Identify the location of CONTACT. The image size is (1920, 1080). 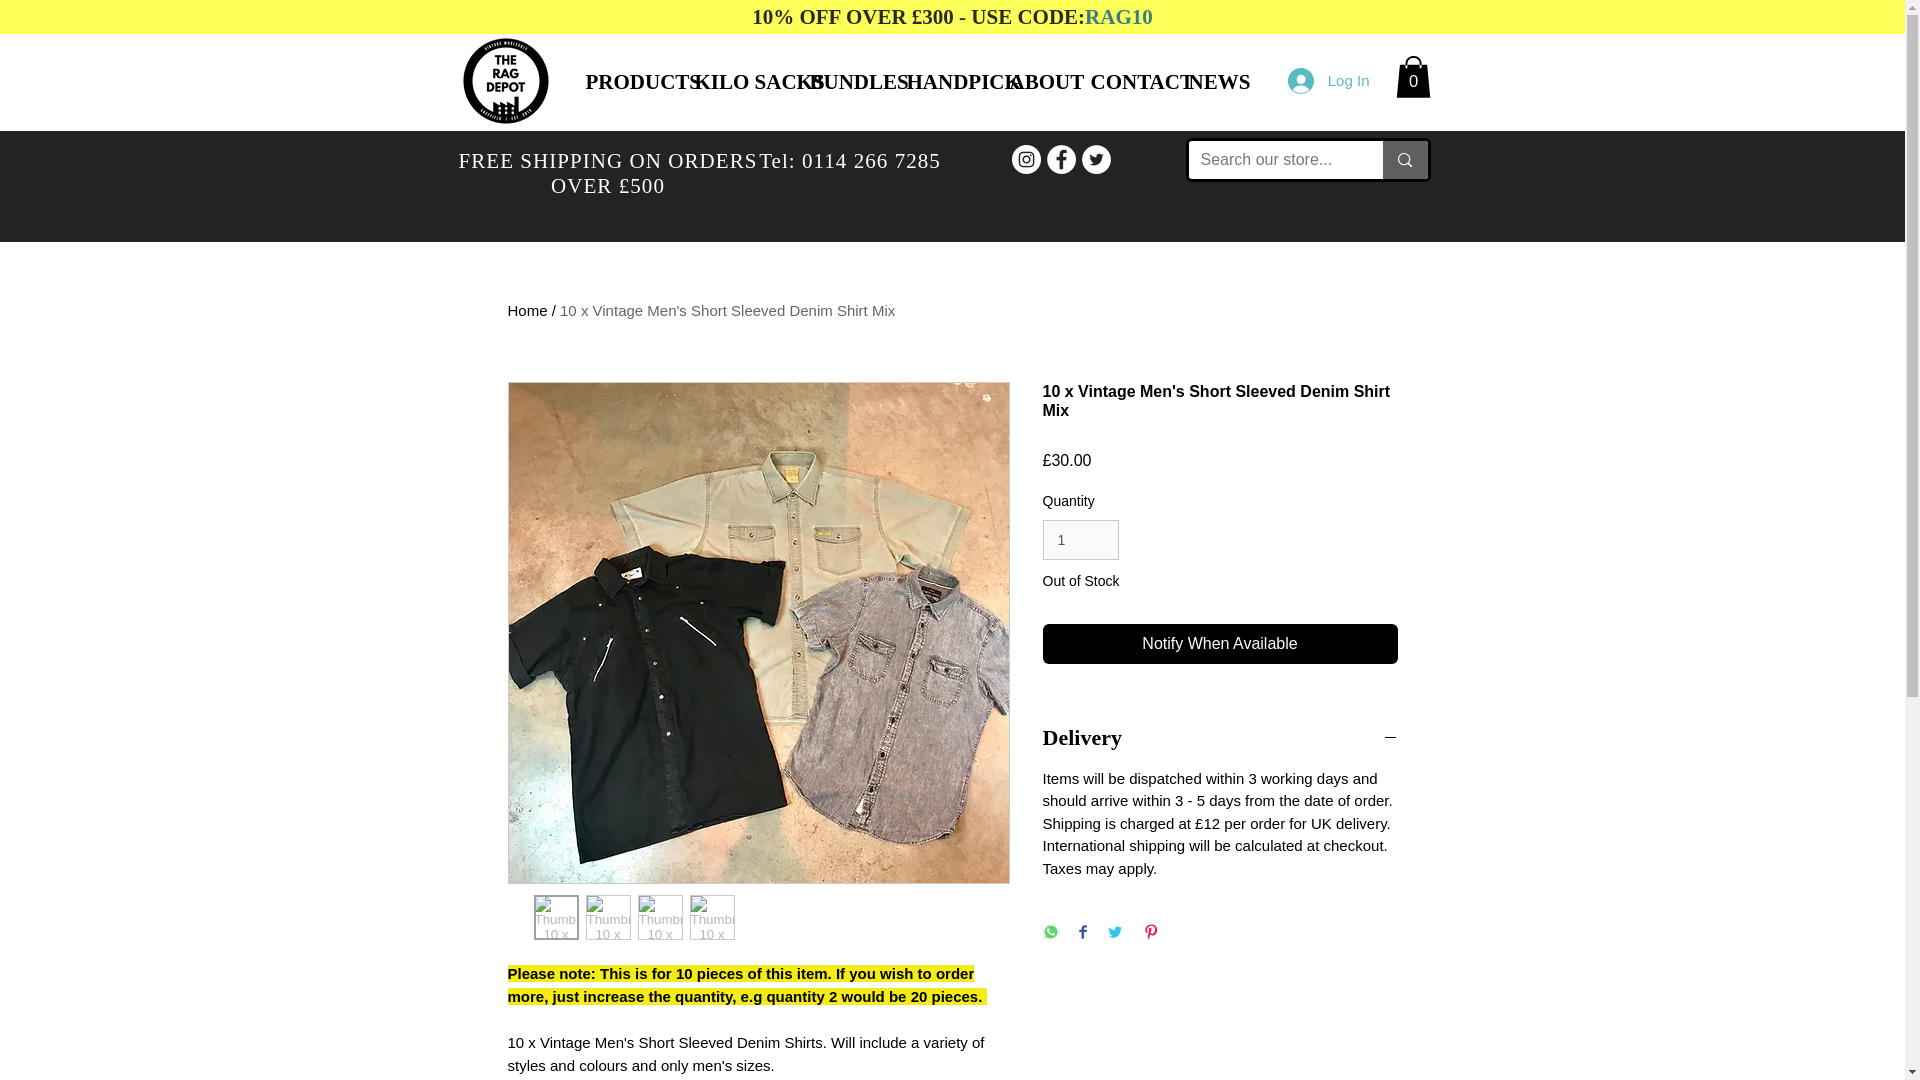
(1124, 82).